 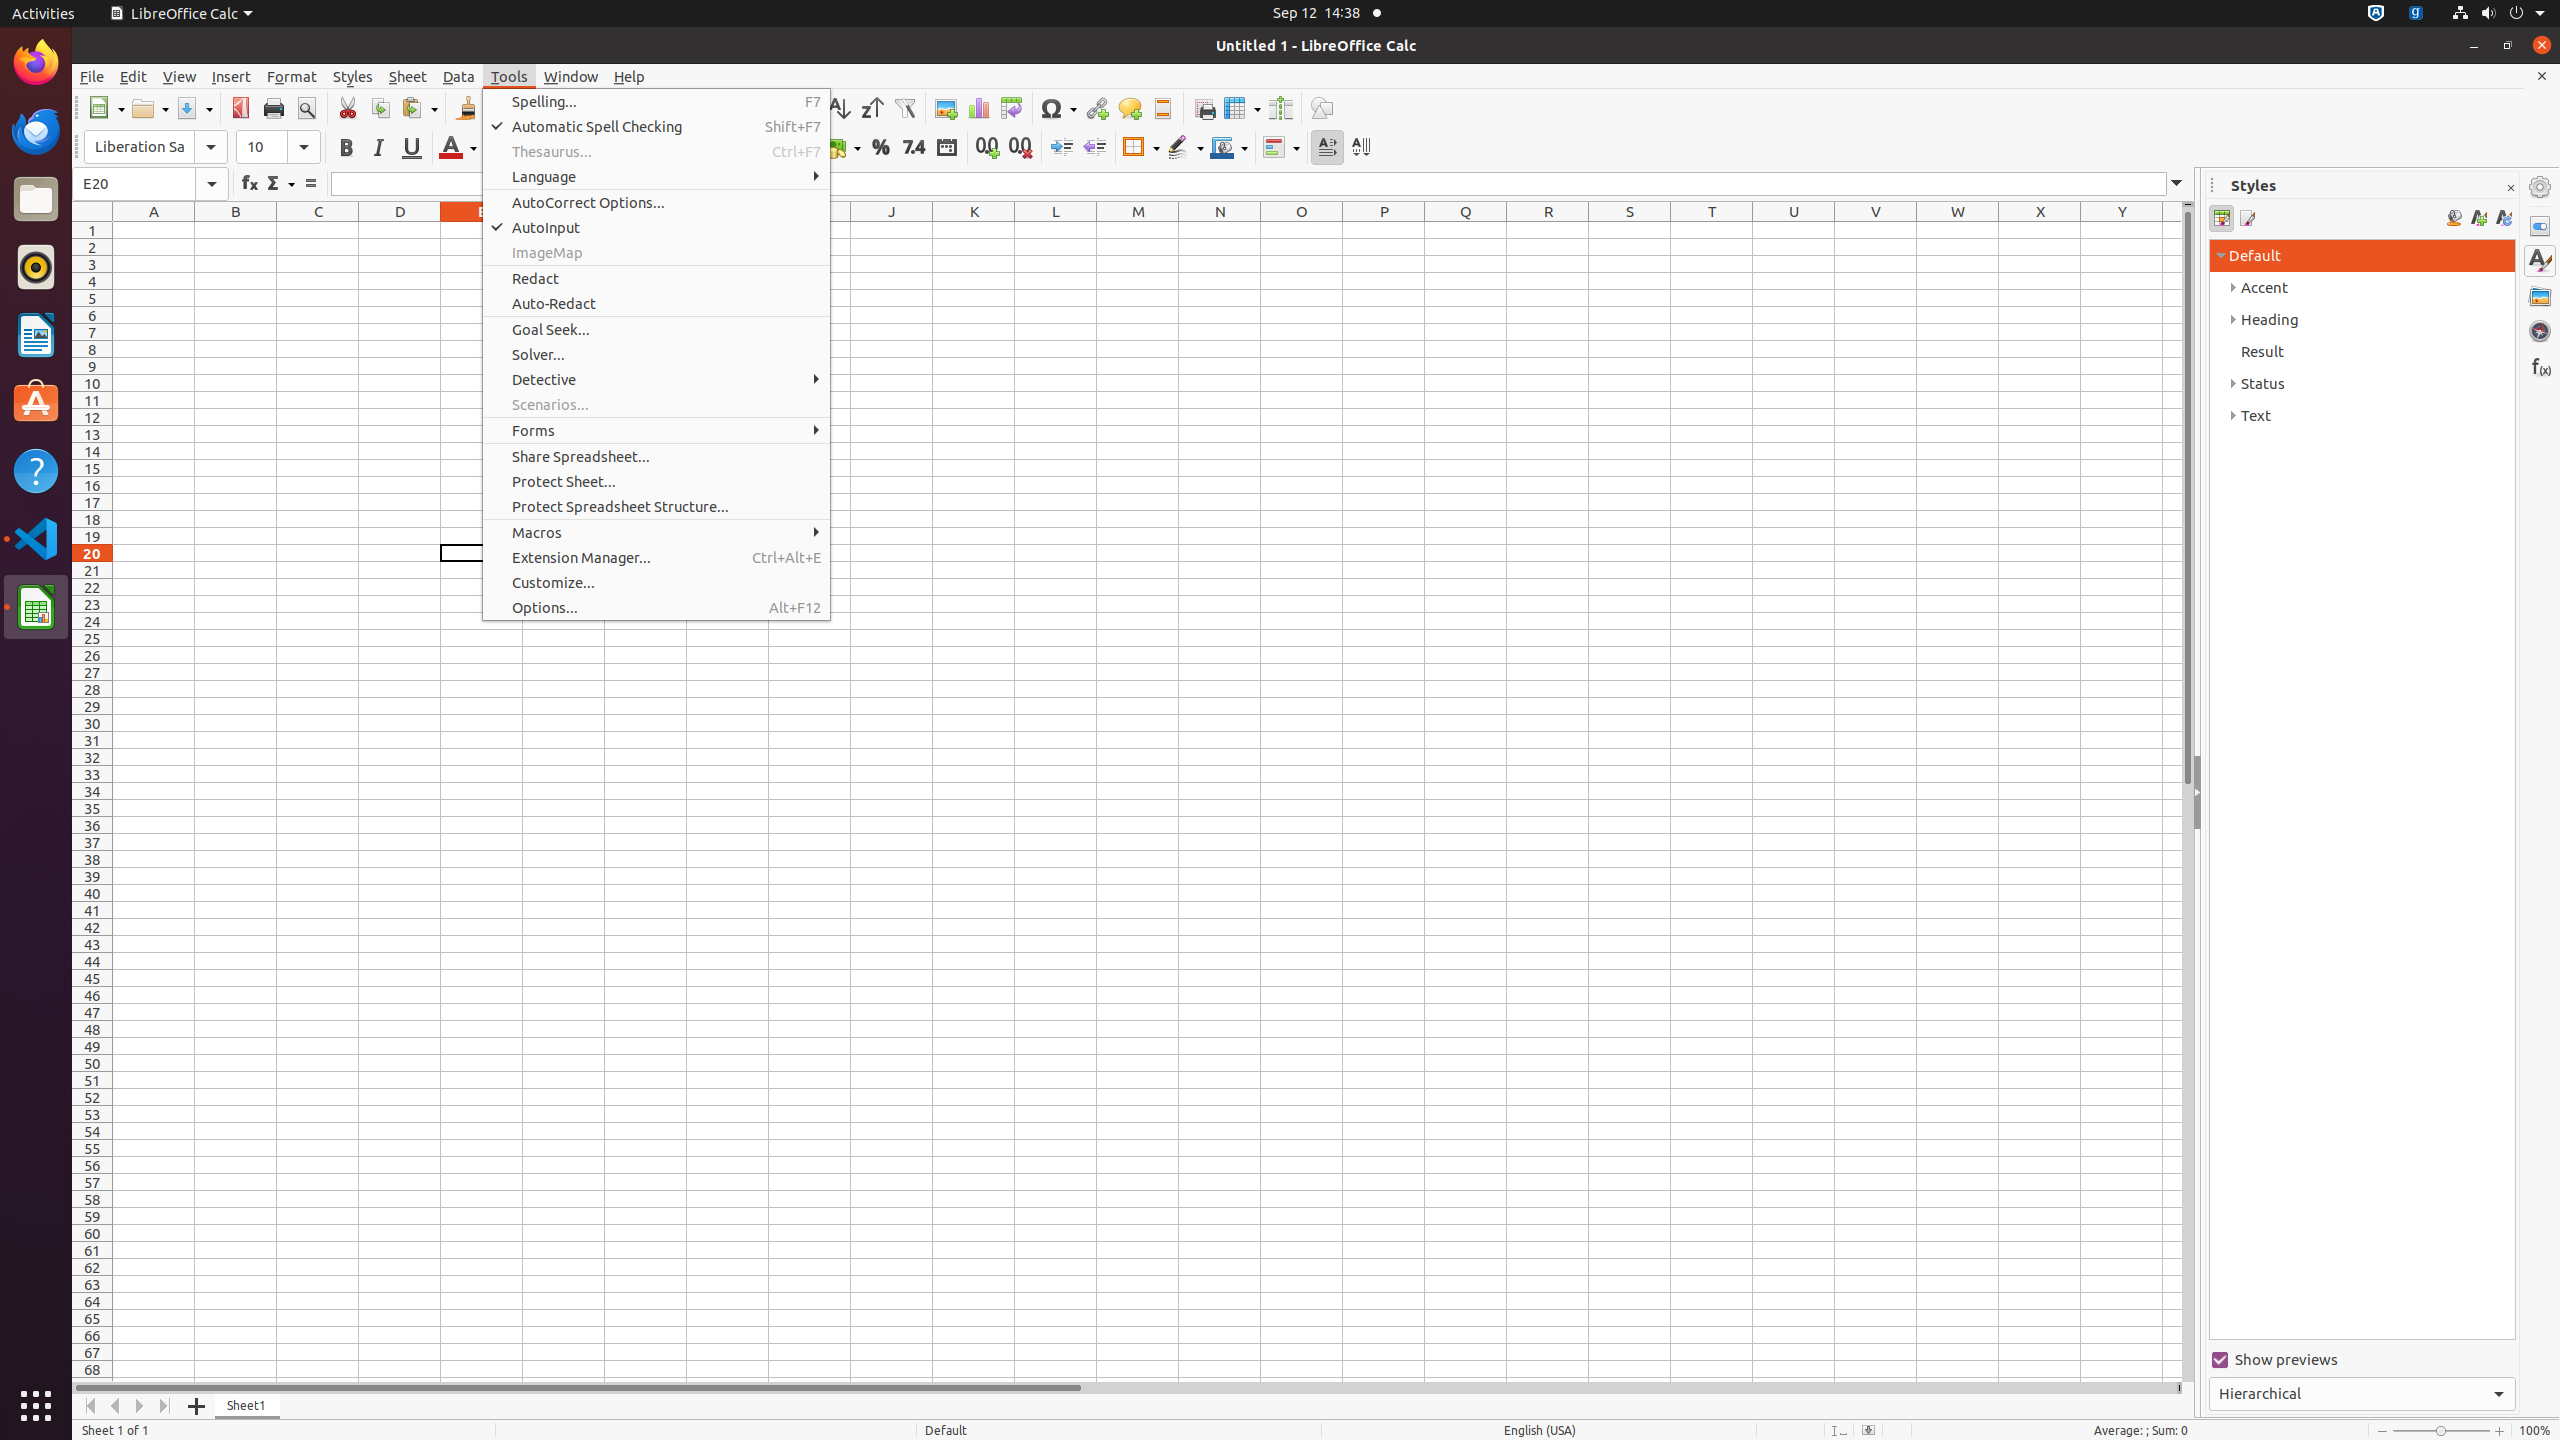 I want to click on Split Window, so click(x=1280, y=108).